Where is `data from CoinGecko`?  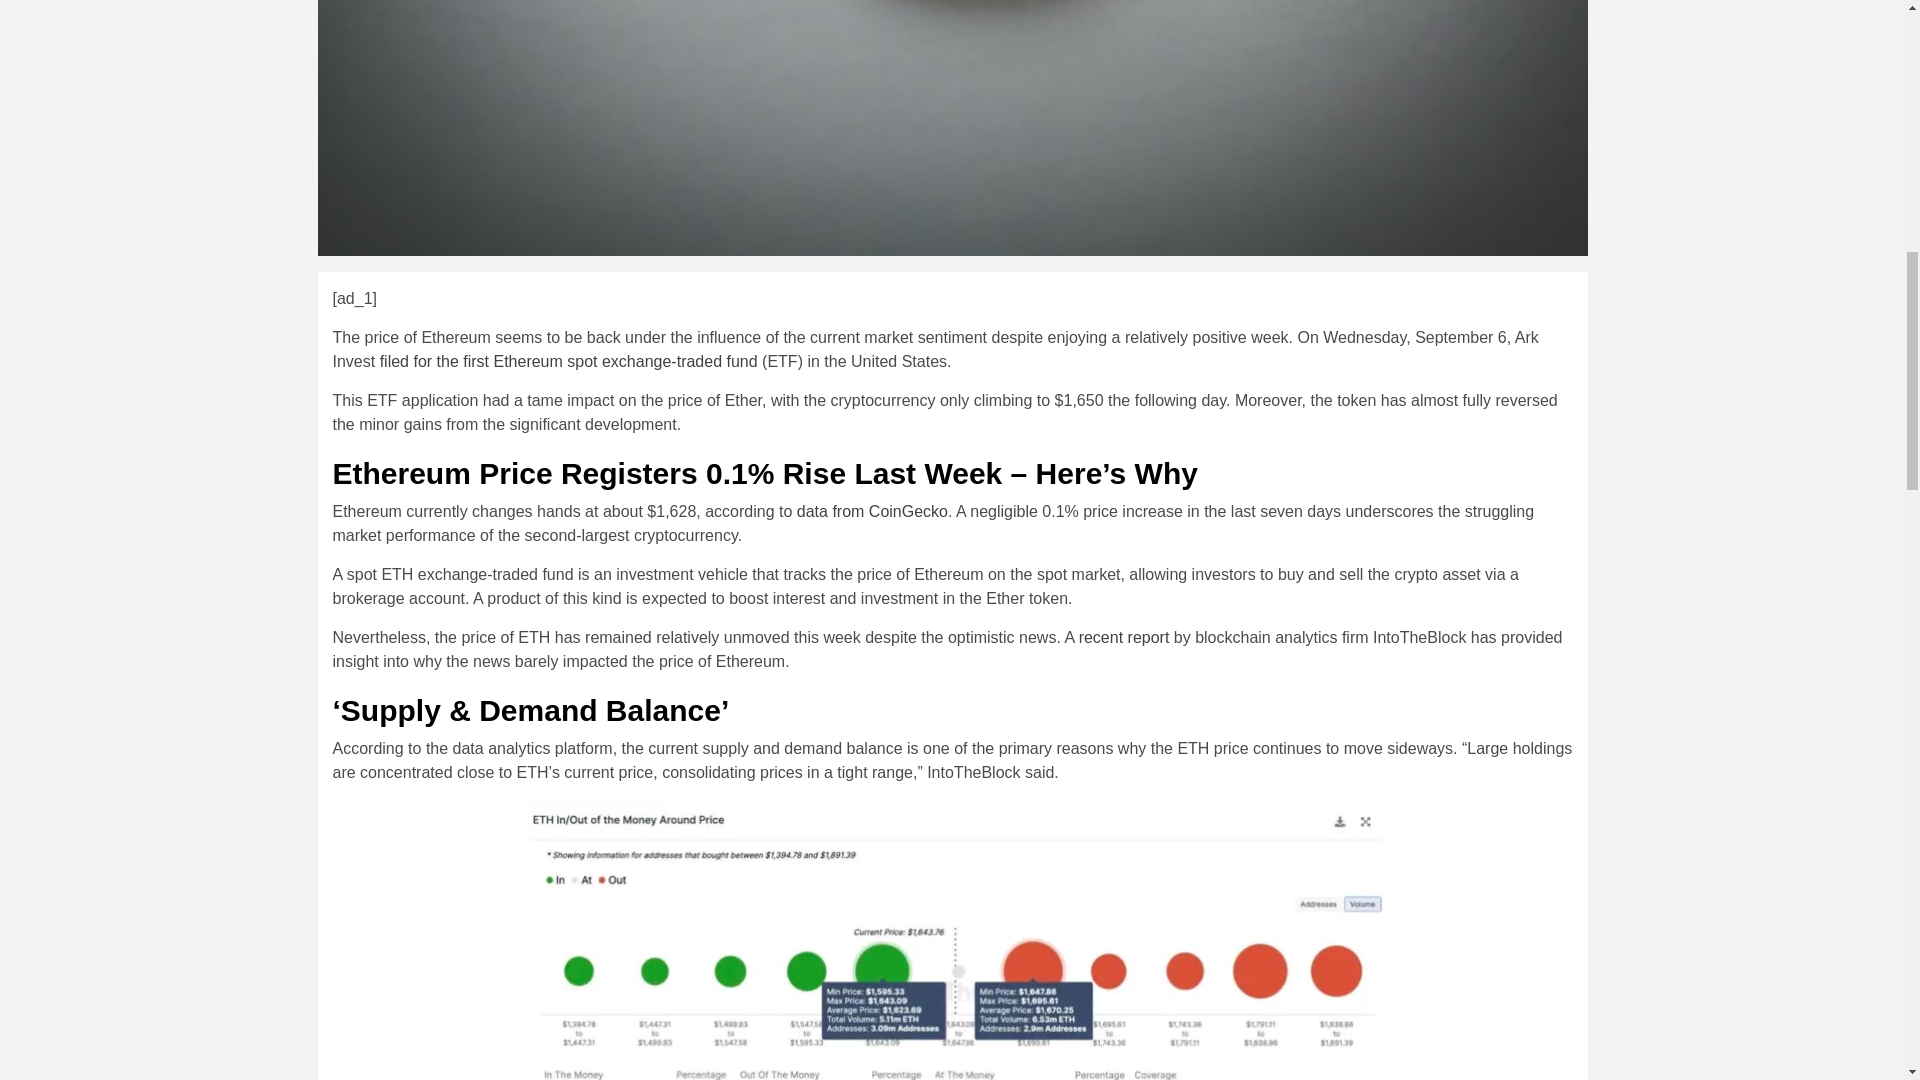 data from CoinGecko is located at coordinates (872, 511).